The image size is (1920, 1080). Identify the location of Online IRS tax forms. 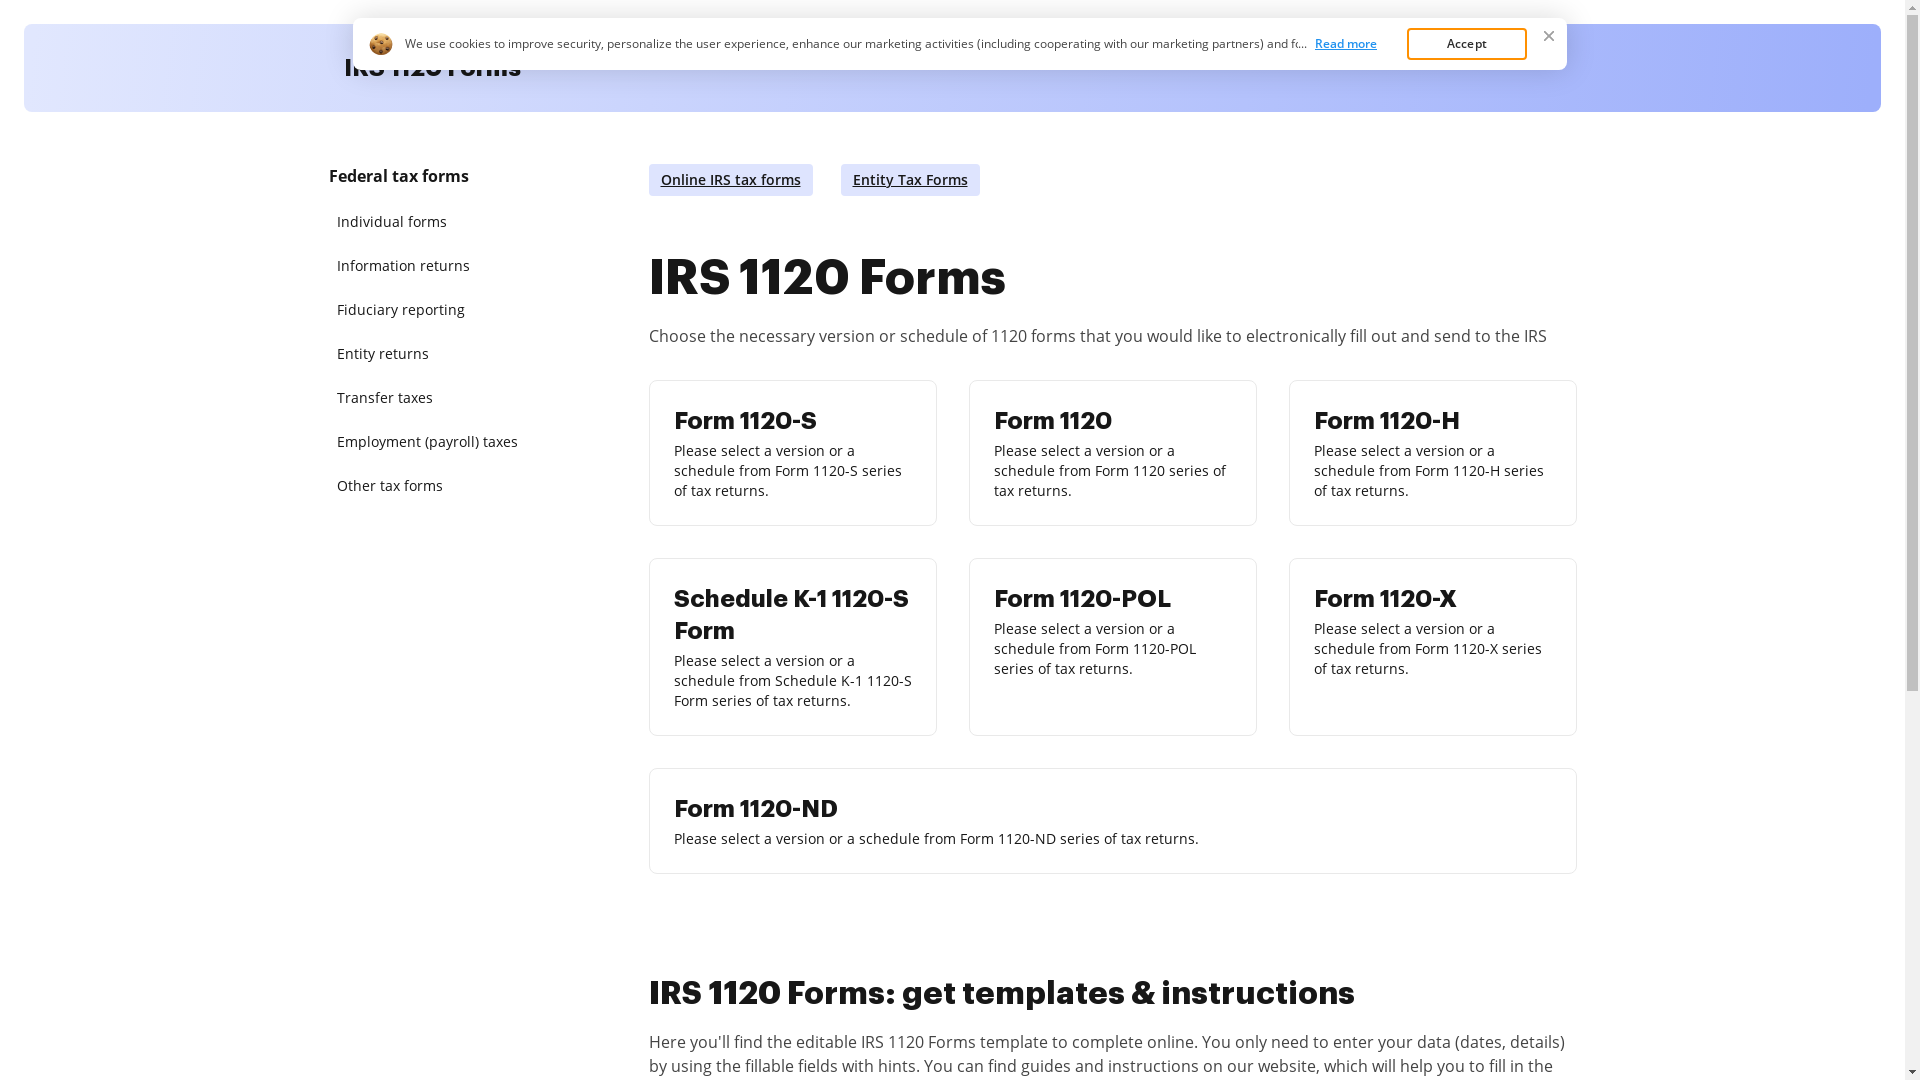
(730, 180).